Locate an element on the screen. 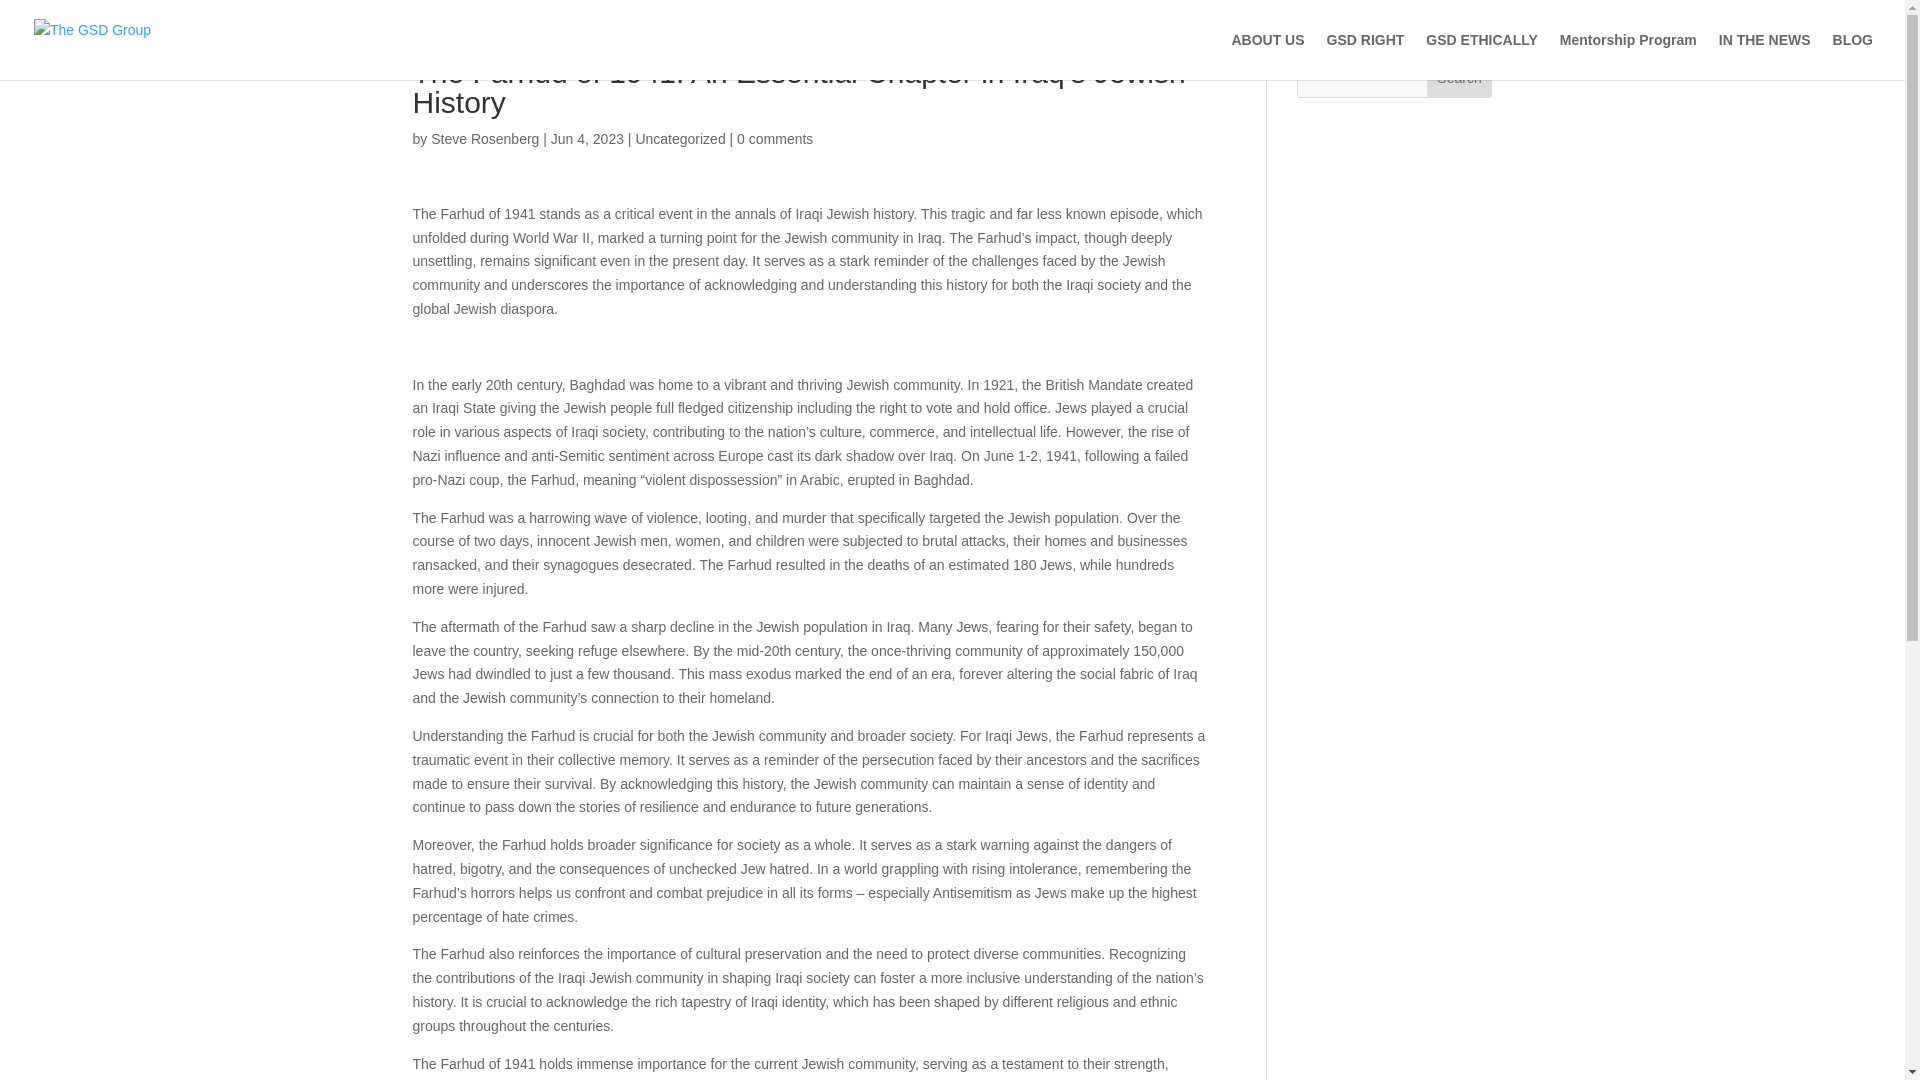  Mentorship Program is located at coordinates (1628, 56).